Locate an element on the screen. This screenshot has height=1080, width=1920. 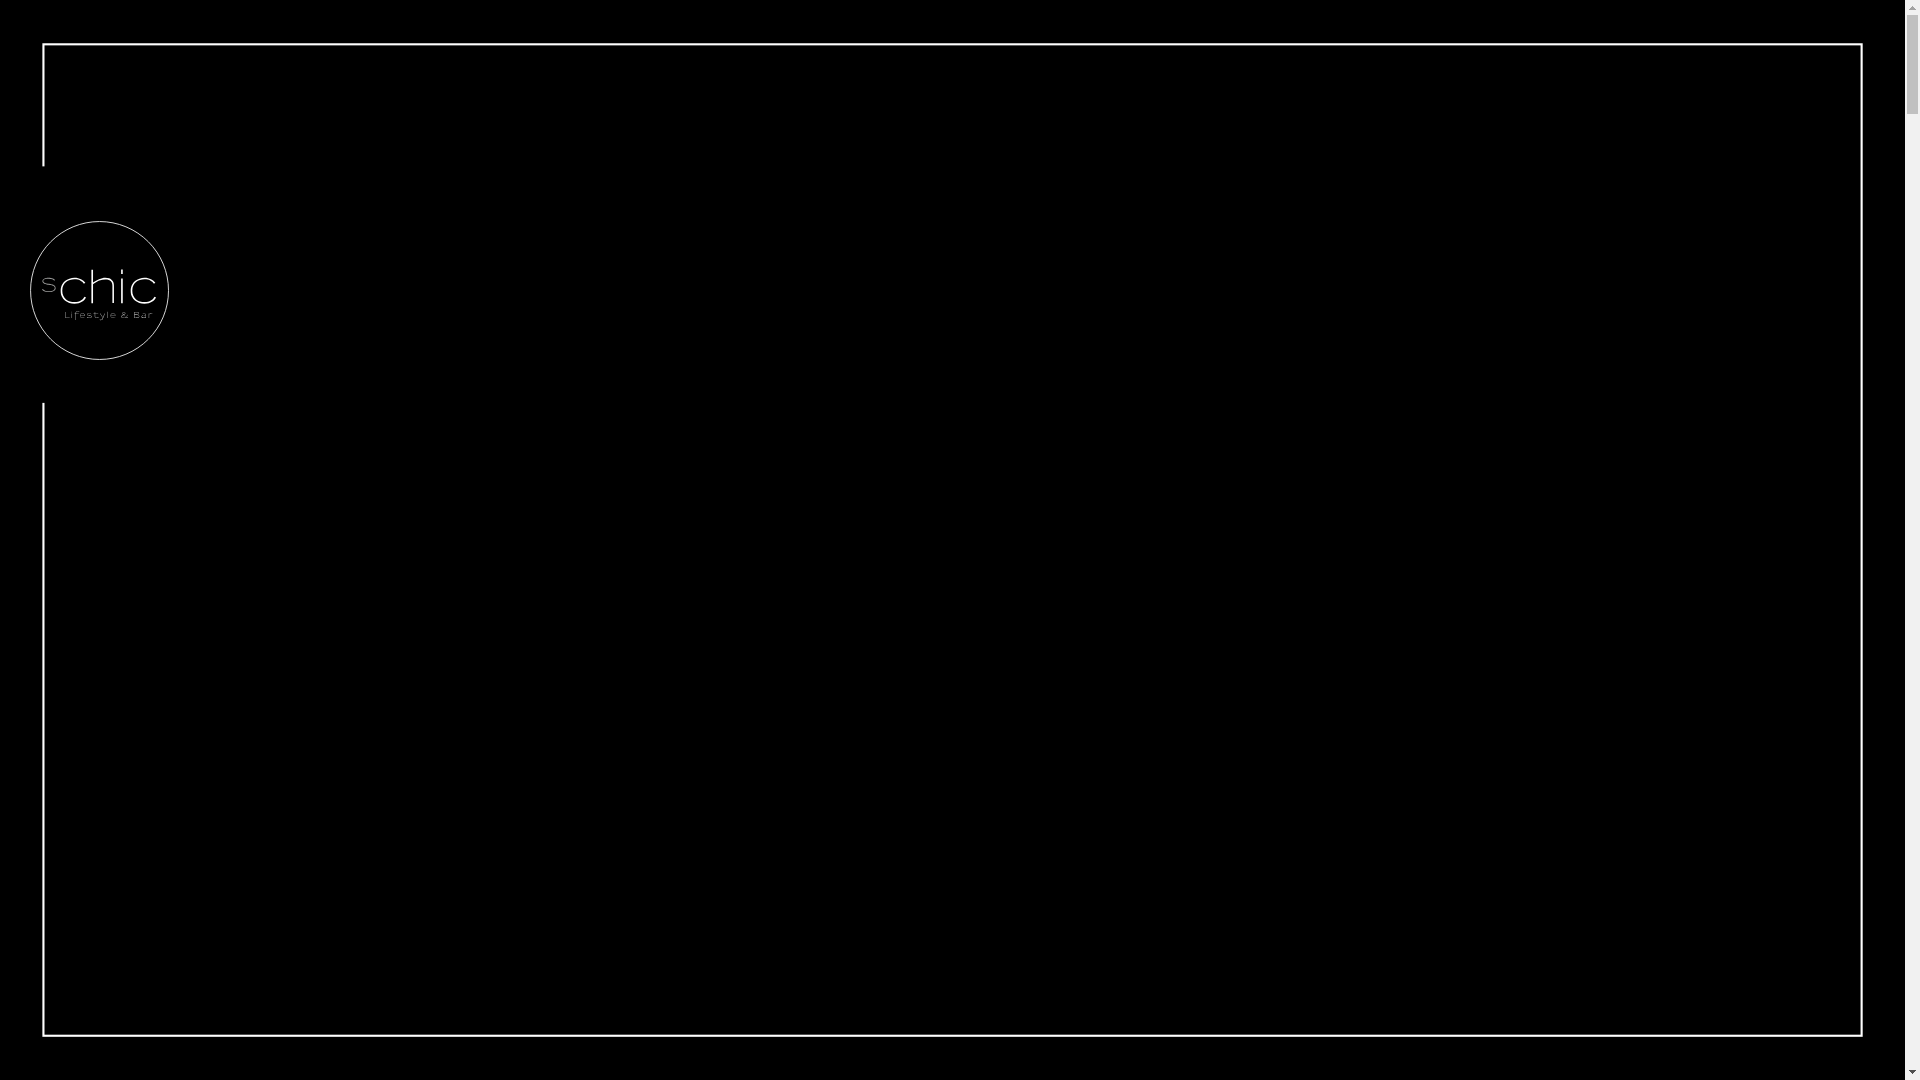
sChic Bar is located at coordinates (100, 356).